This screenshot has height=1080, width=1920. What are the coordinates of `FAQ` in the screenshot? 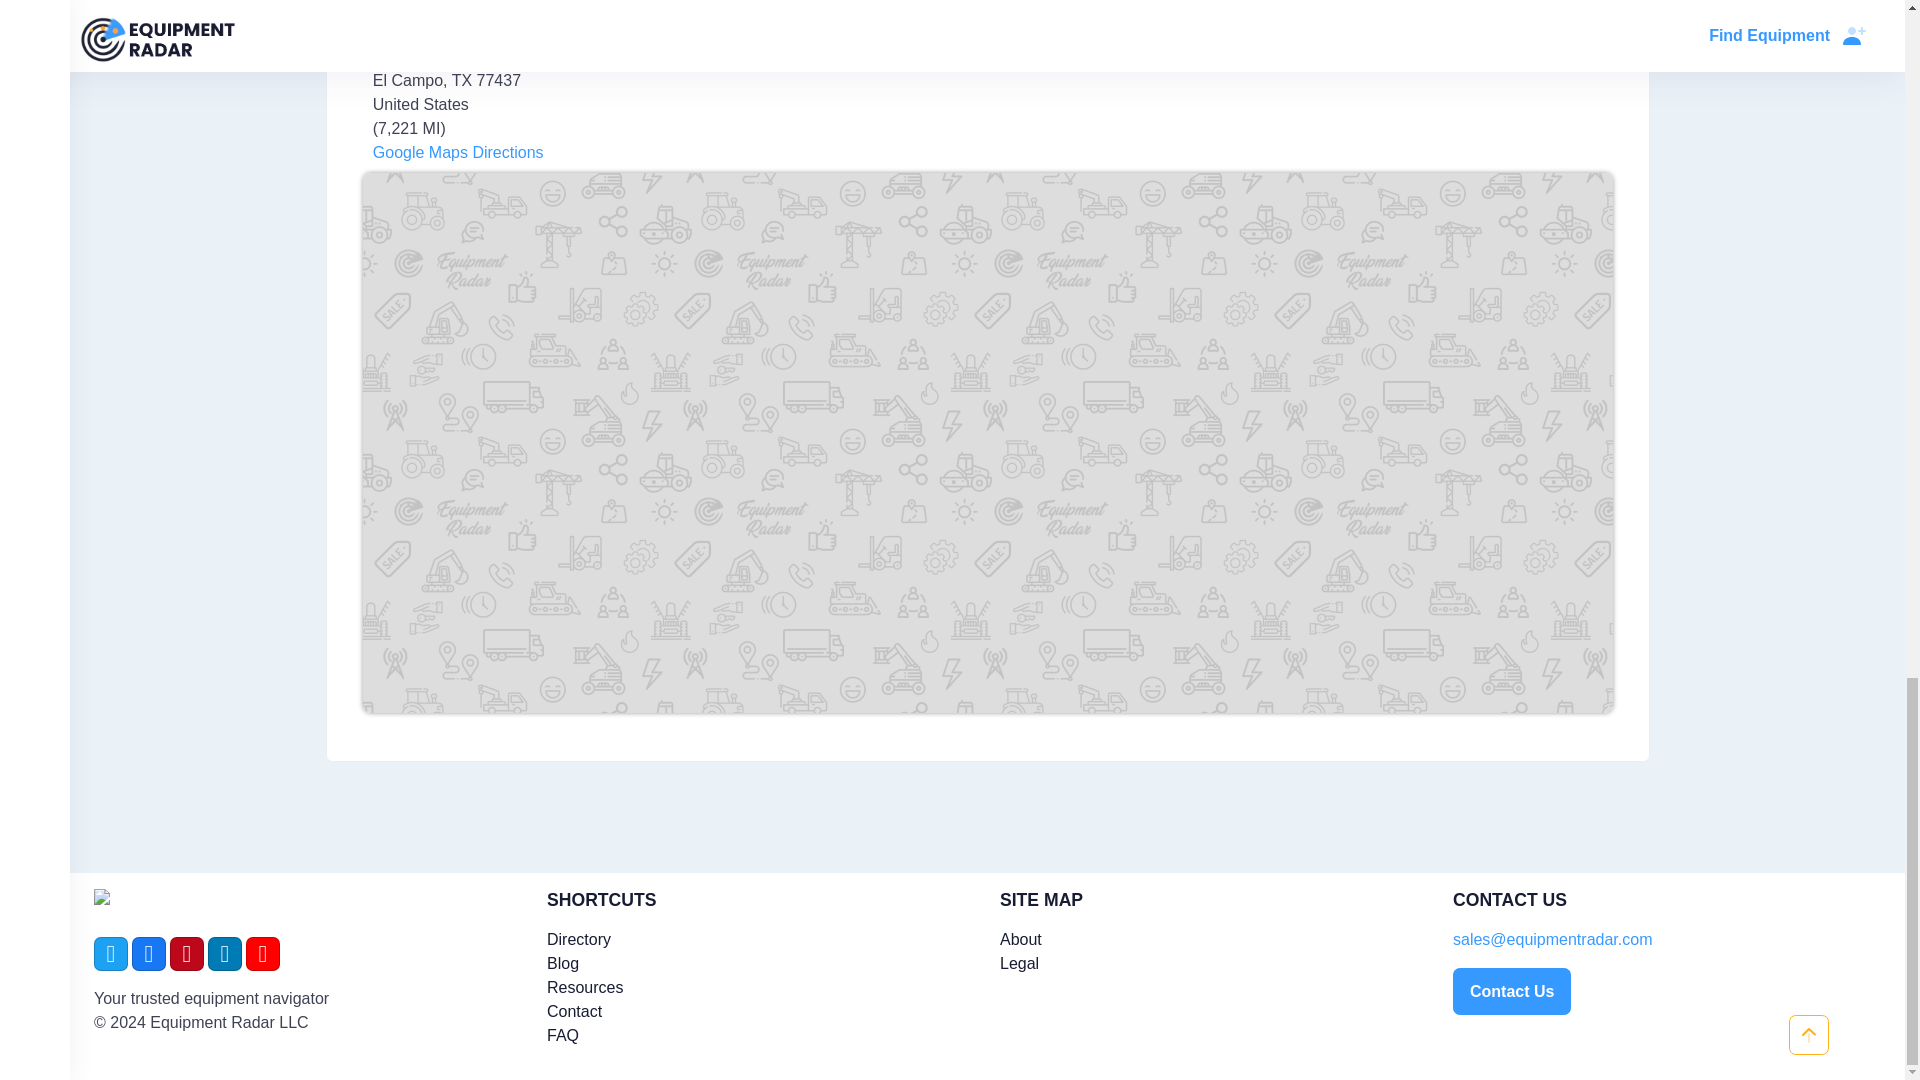 It's located at (563, 1036).